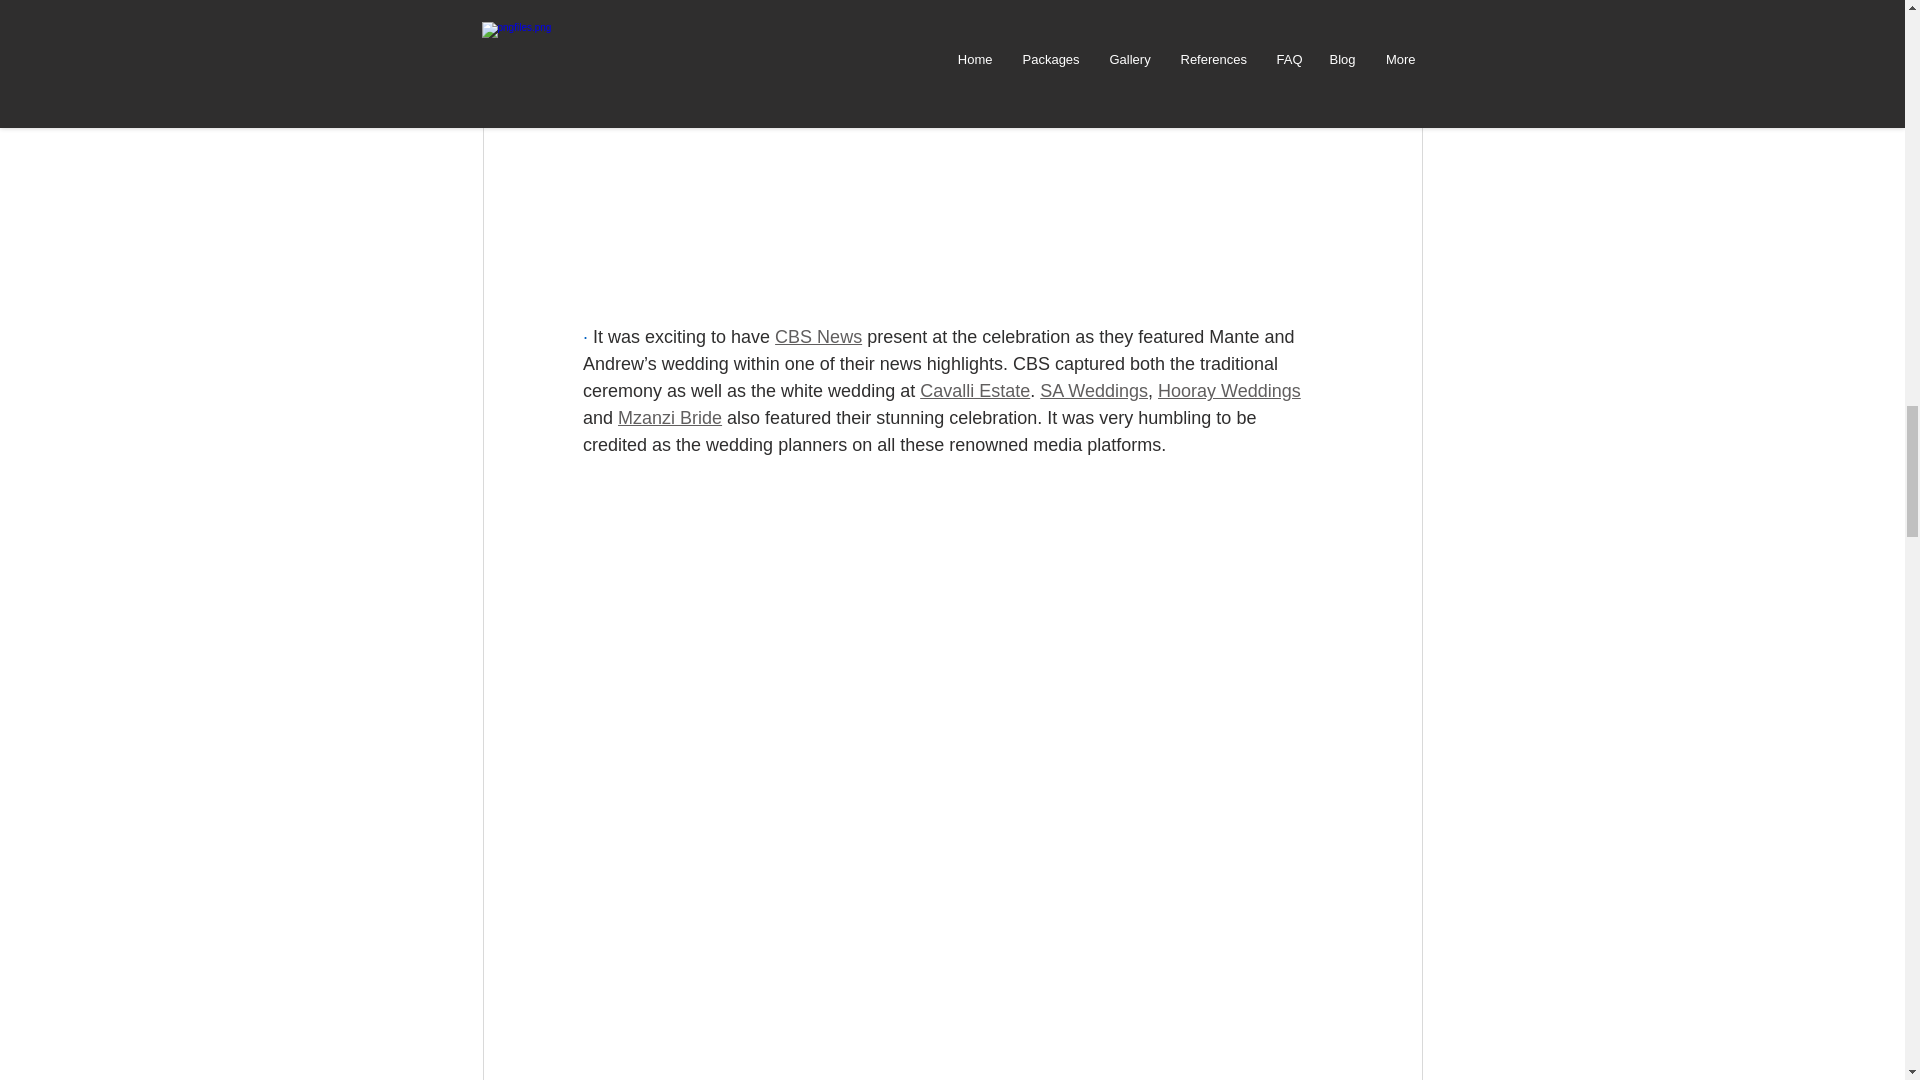  Describe the element at coordinates (1229, 390) in the screenshot. I see `Hooray Weddings` at that location.